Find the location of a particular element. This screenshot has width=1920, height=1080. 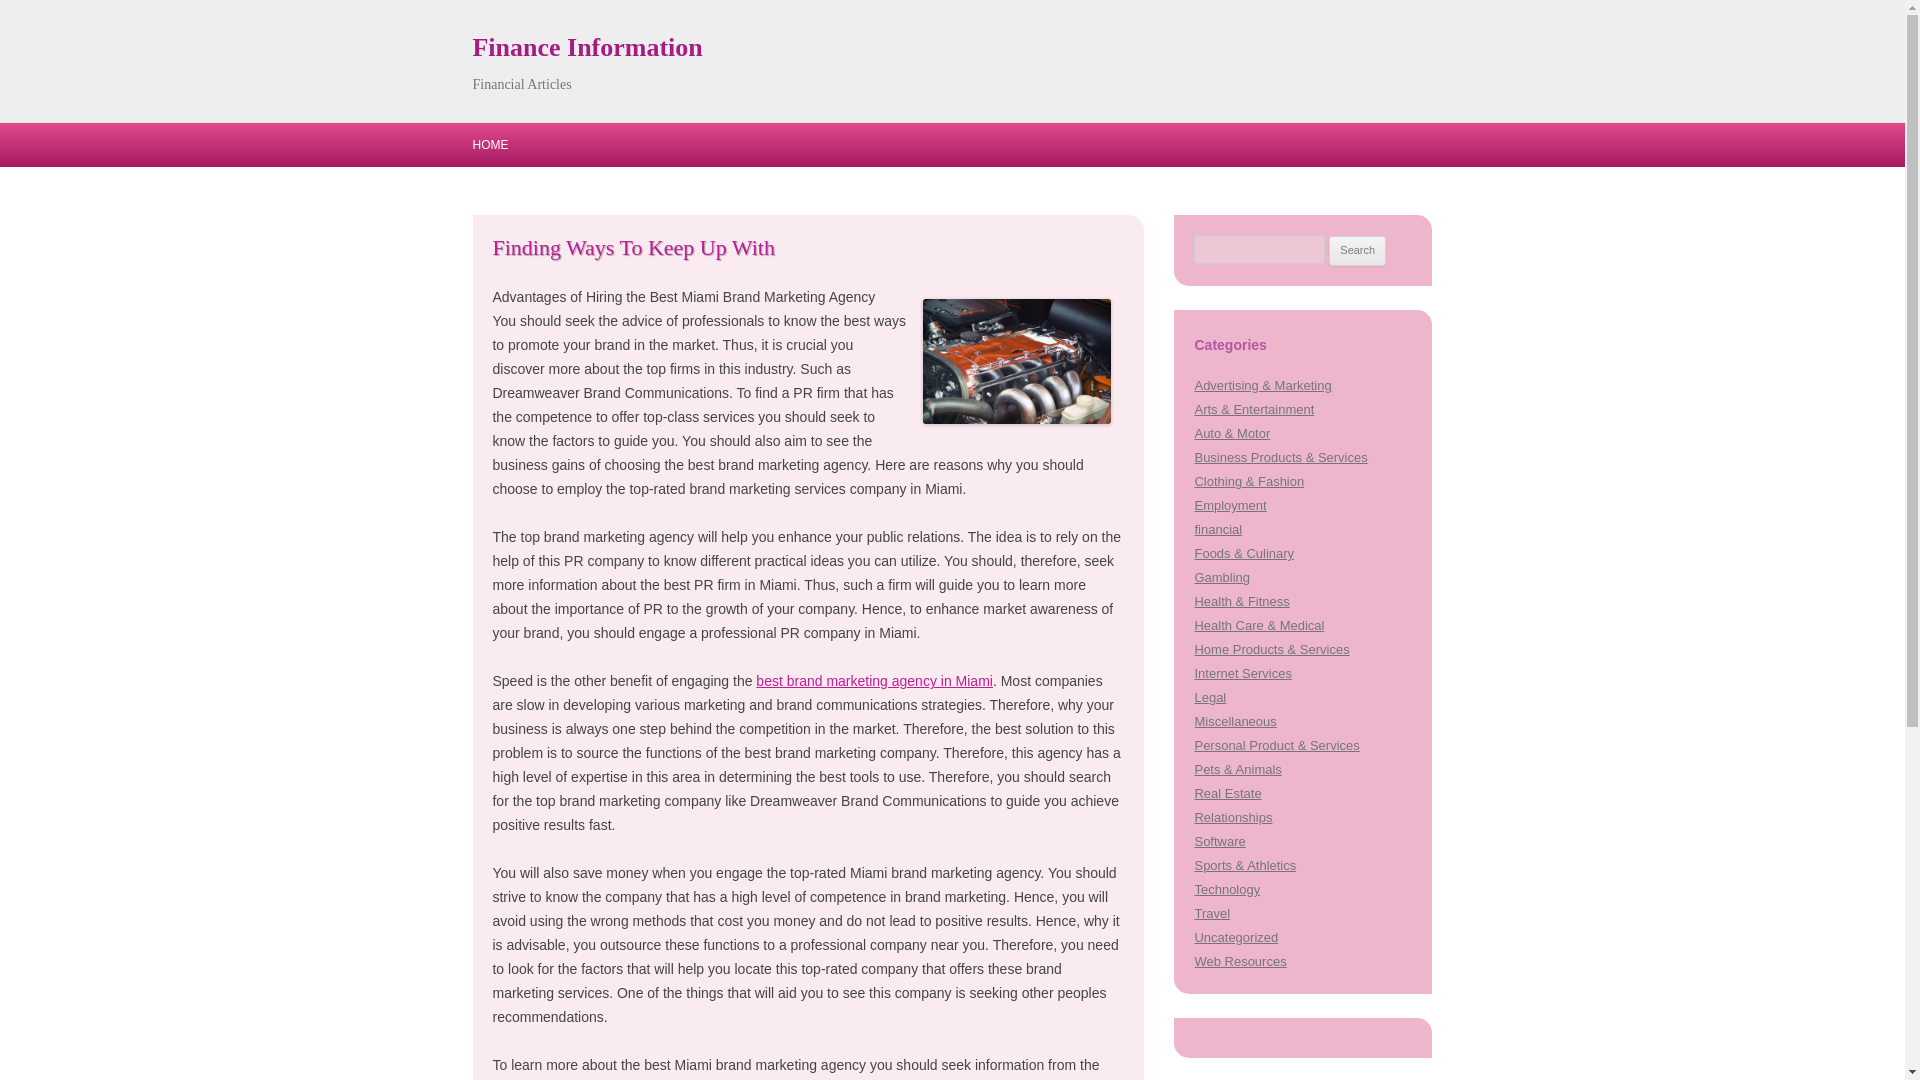

Software is located at coordinates (1219, 840).